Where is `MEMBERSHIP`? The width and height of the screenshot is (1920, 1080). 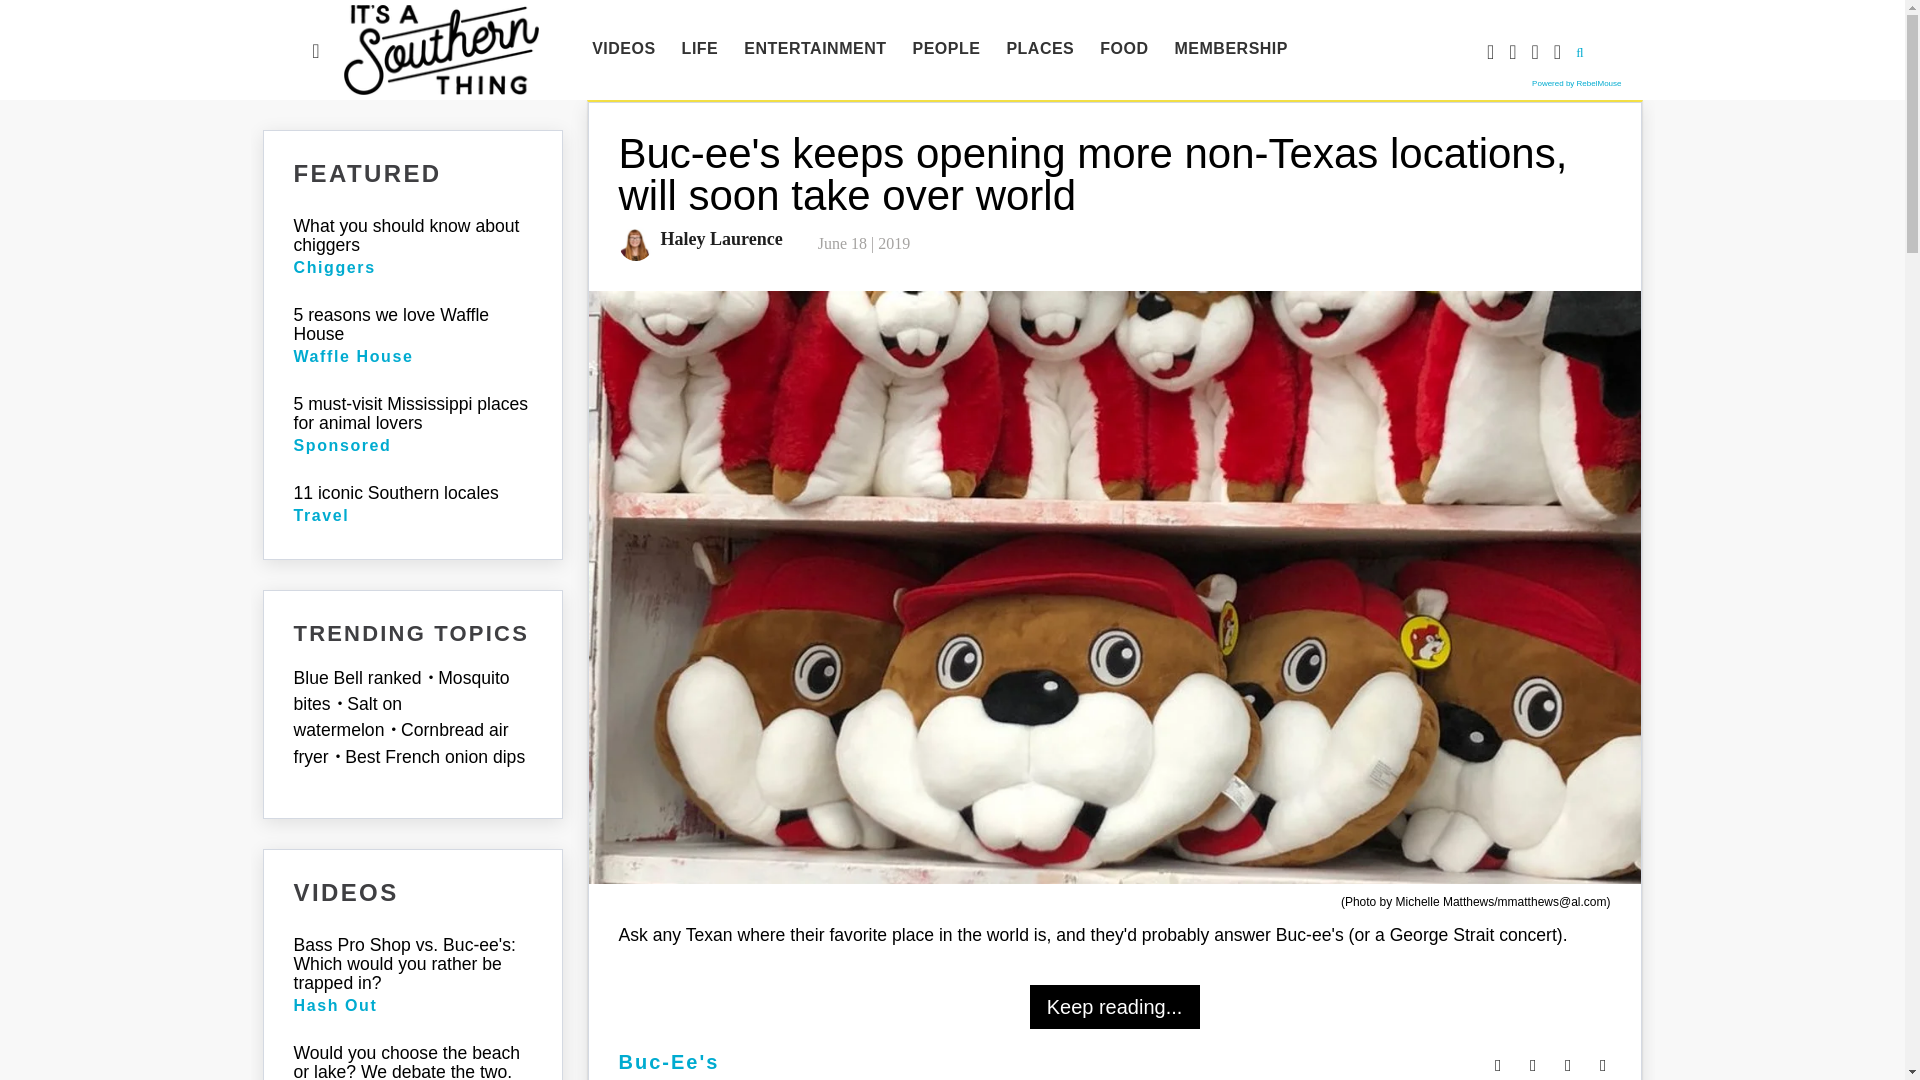 MEMBERSHIP is located at coordinates (1231, 49).